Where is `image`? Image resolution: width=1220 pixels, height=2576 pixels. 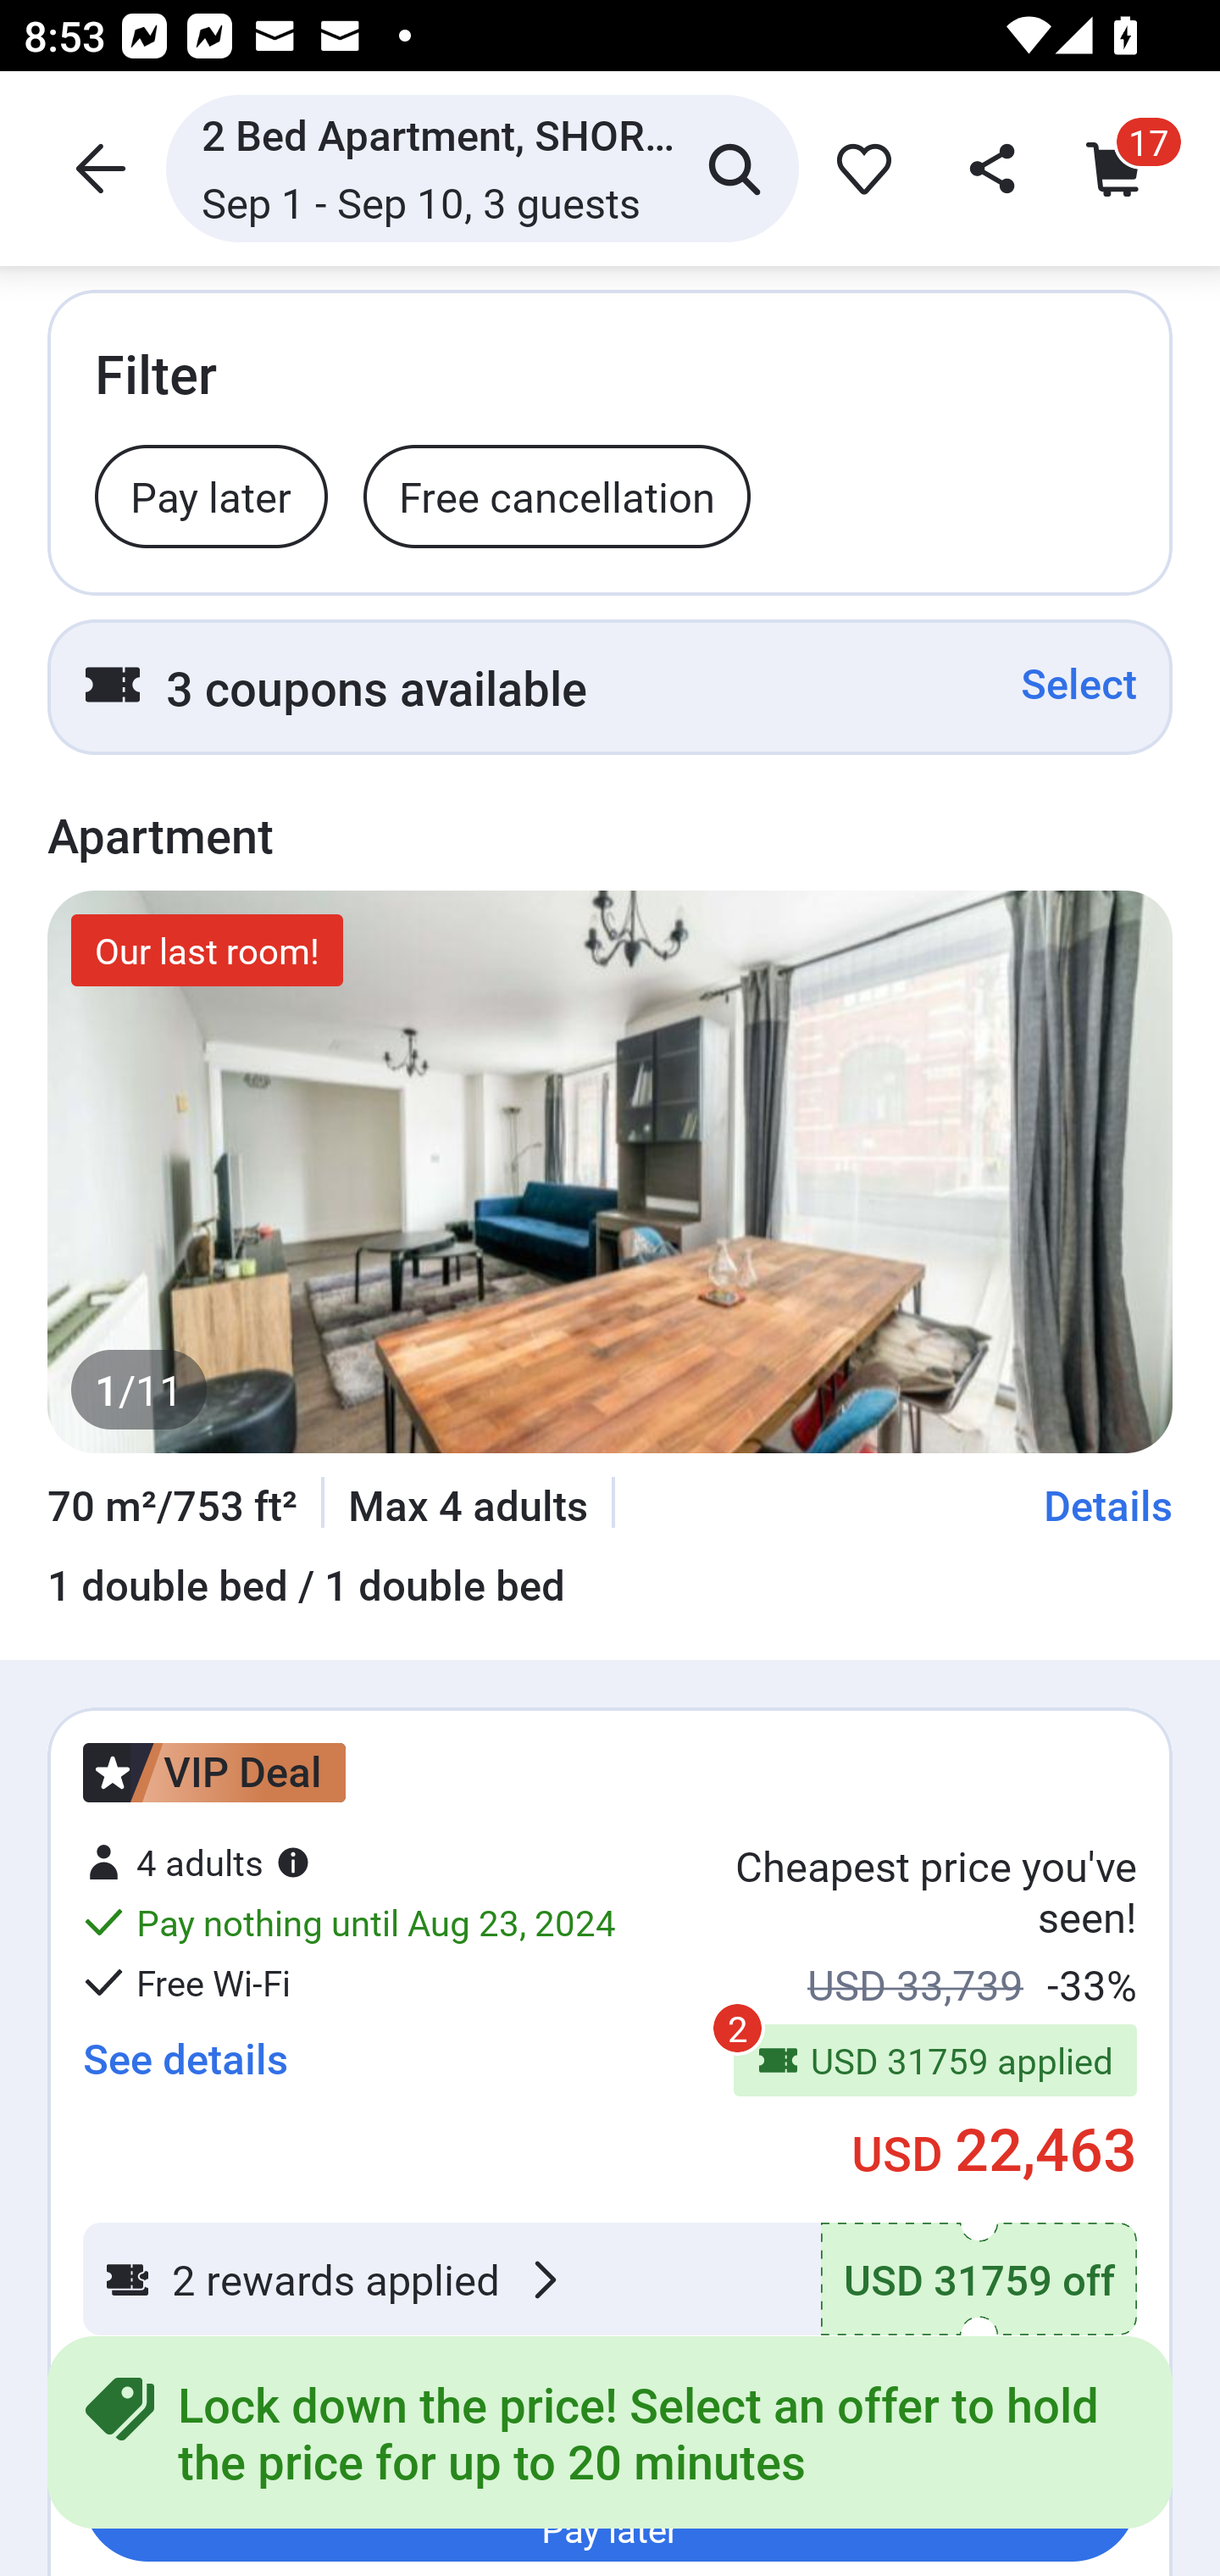 image is located at coordinates (610, 1171).